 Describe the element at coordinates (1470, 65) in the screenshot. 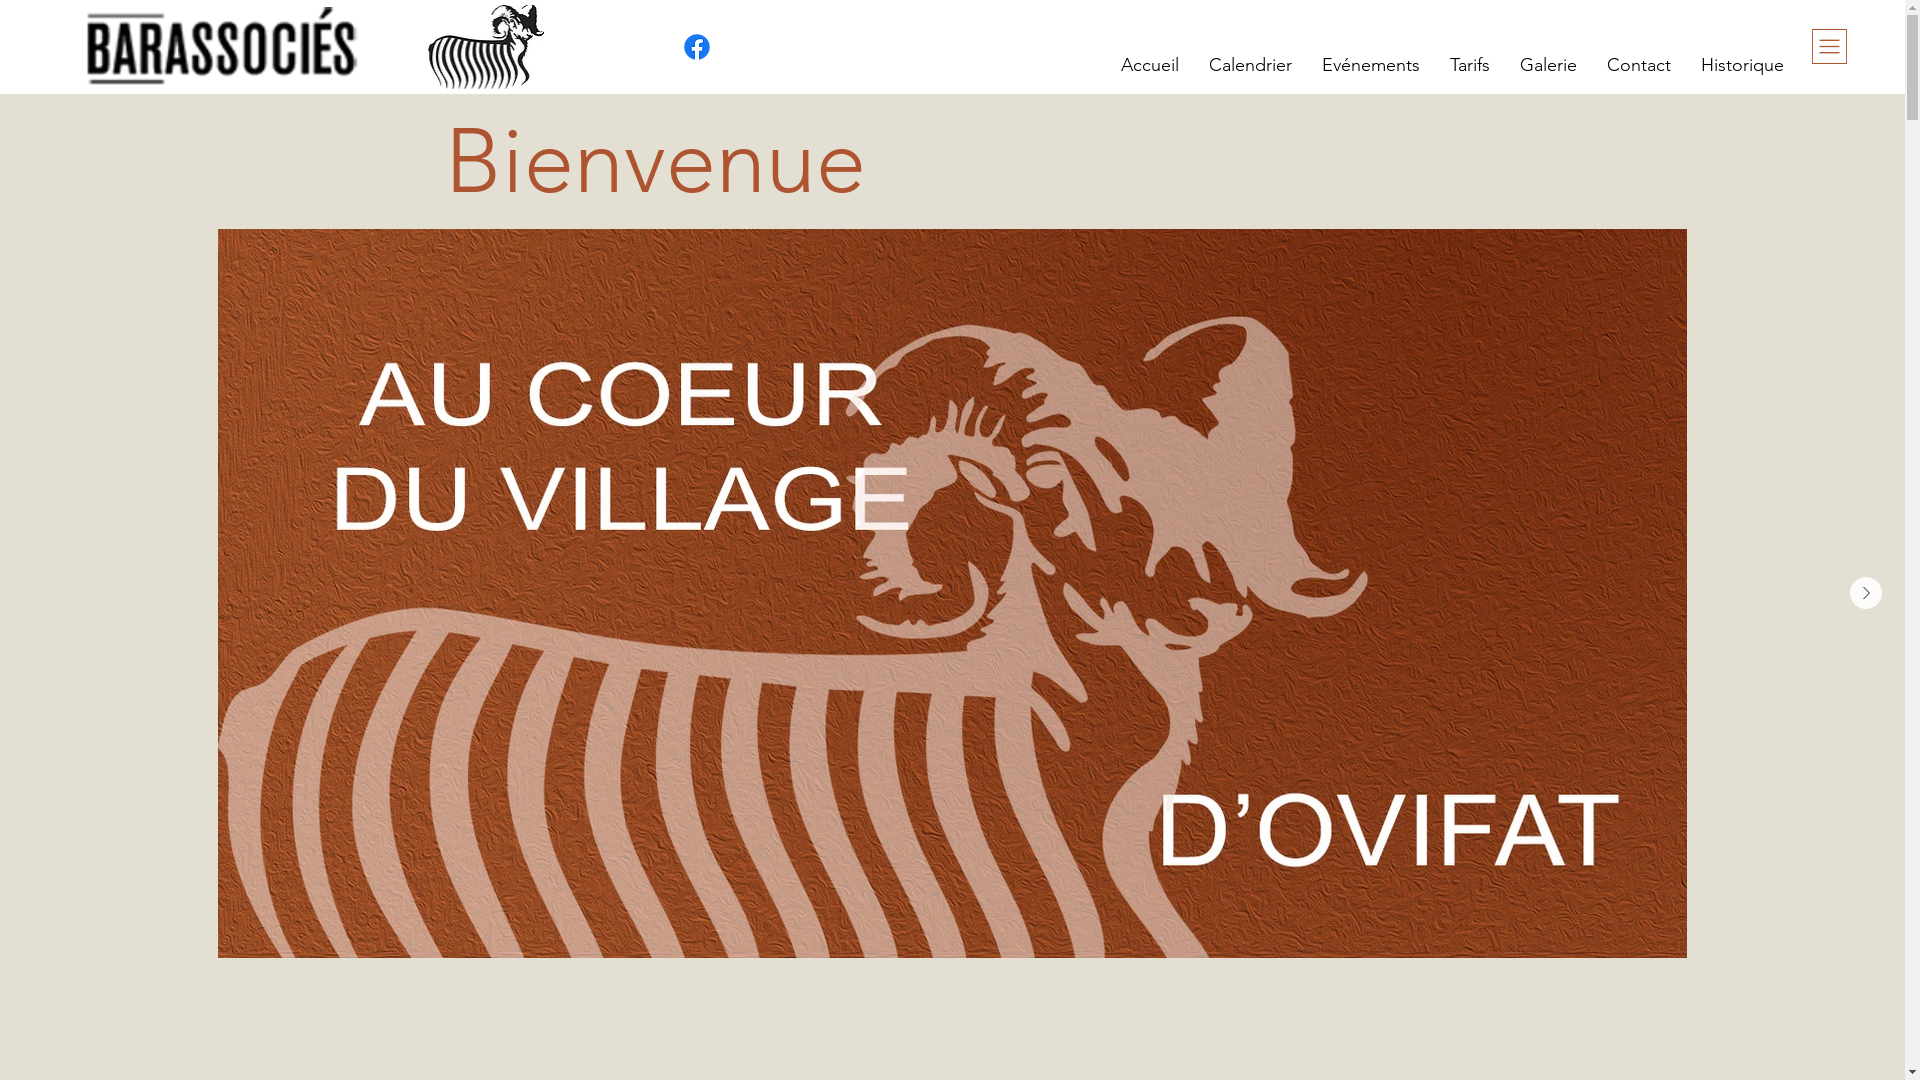

I see `Tarifs` at that location.